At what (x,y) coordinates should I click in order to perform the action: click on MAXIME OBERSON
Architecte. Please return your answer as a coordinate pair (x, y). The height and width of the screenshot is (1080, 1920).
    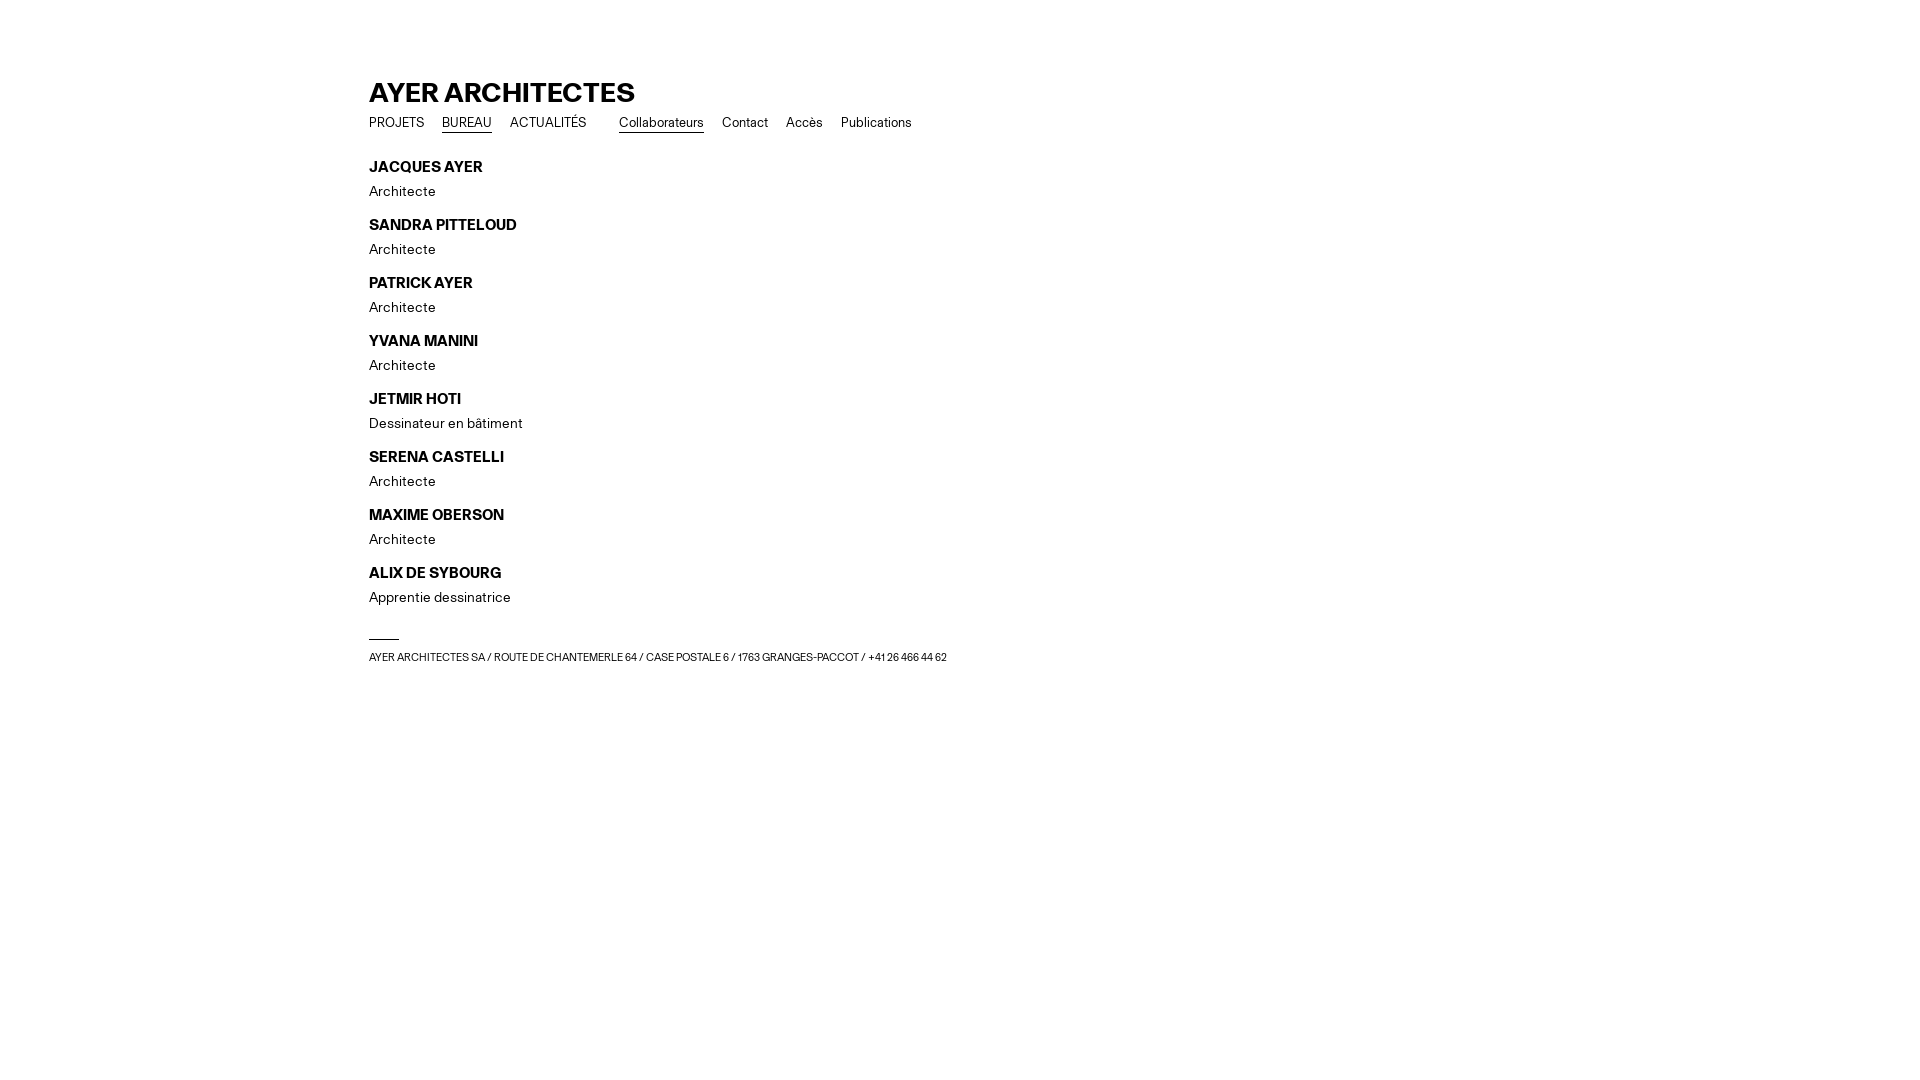
    Looking at the image, I should click on (960, 527).